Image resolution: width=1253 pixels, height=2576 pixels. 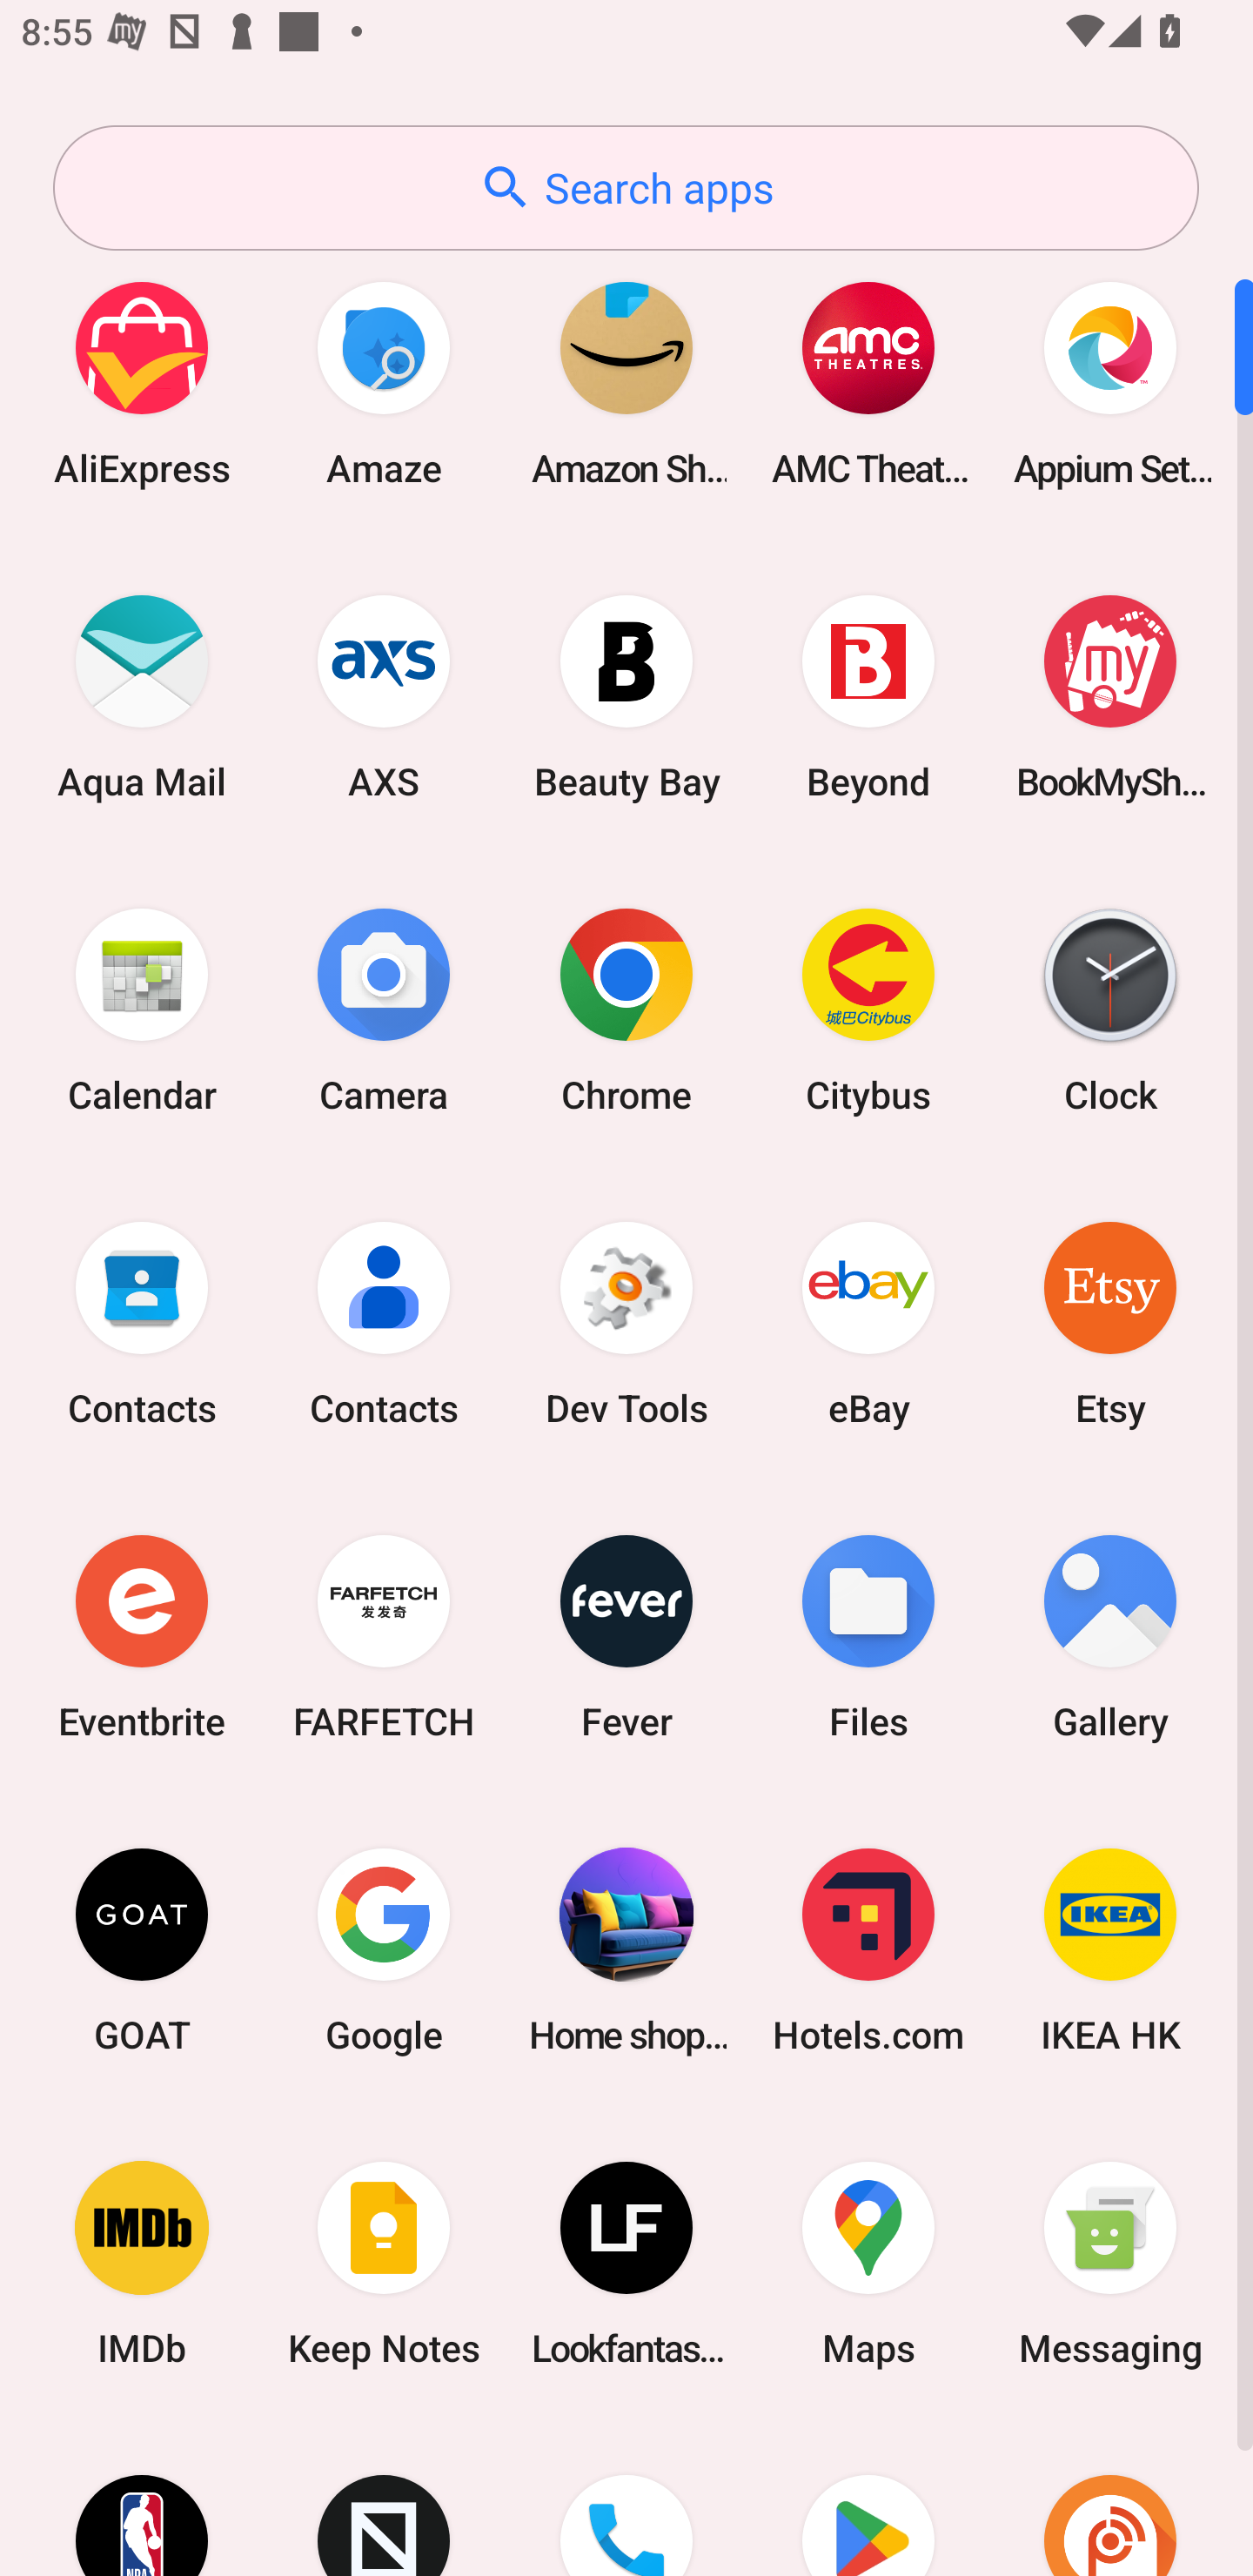 I want to click on Home shopping, so click(x=626, y=1949).